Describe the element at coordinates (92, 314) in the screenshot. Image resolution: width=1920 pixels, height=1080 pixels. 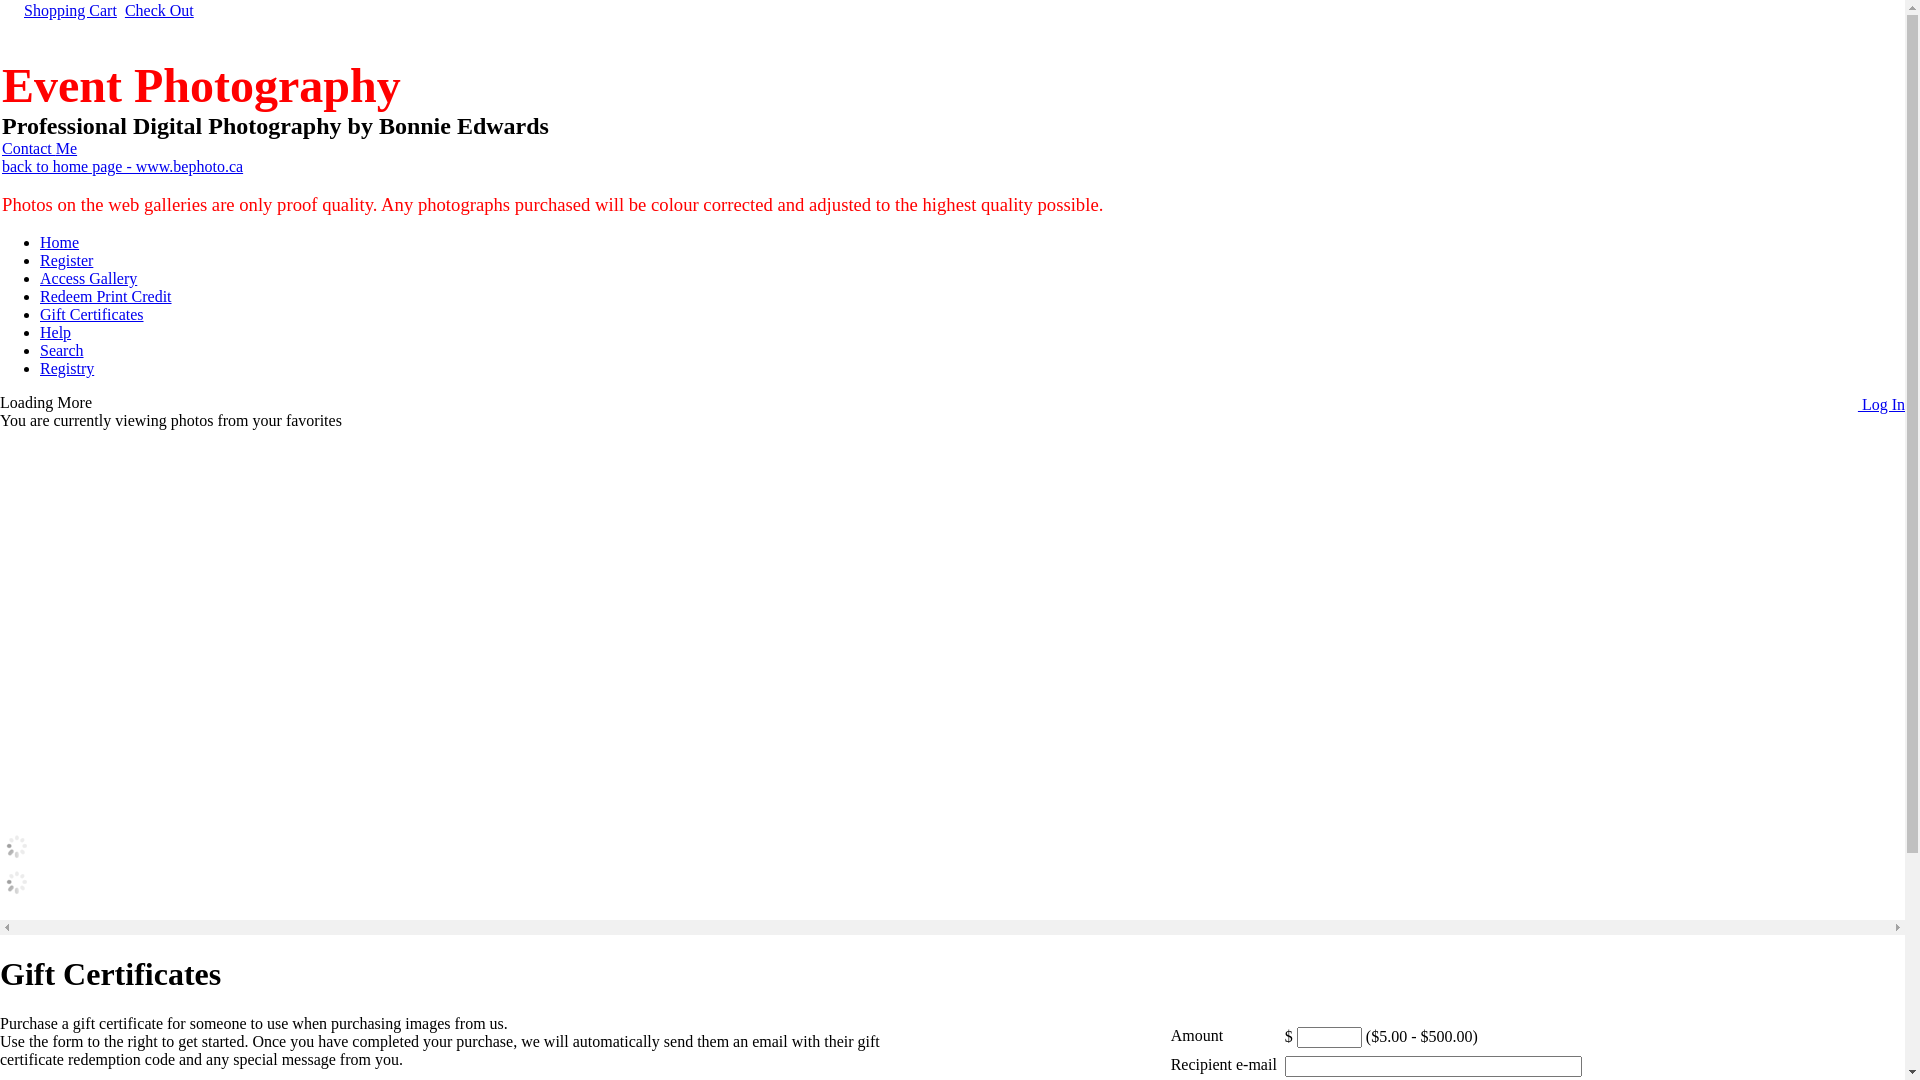
I see `Gift Certificates` at that location.